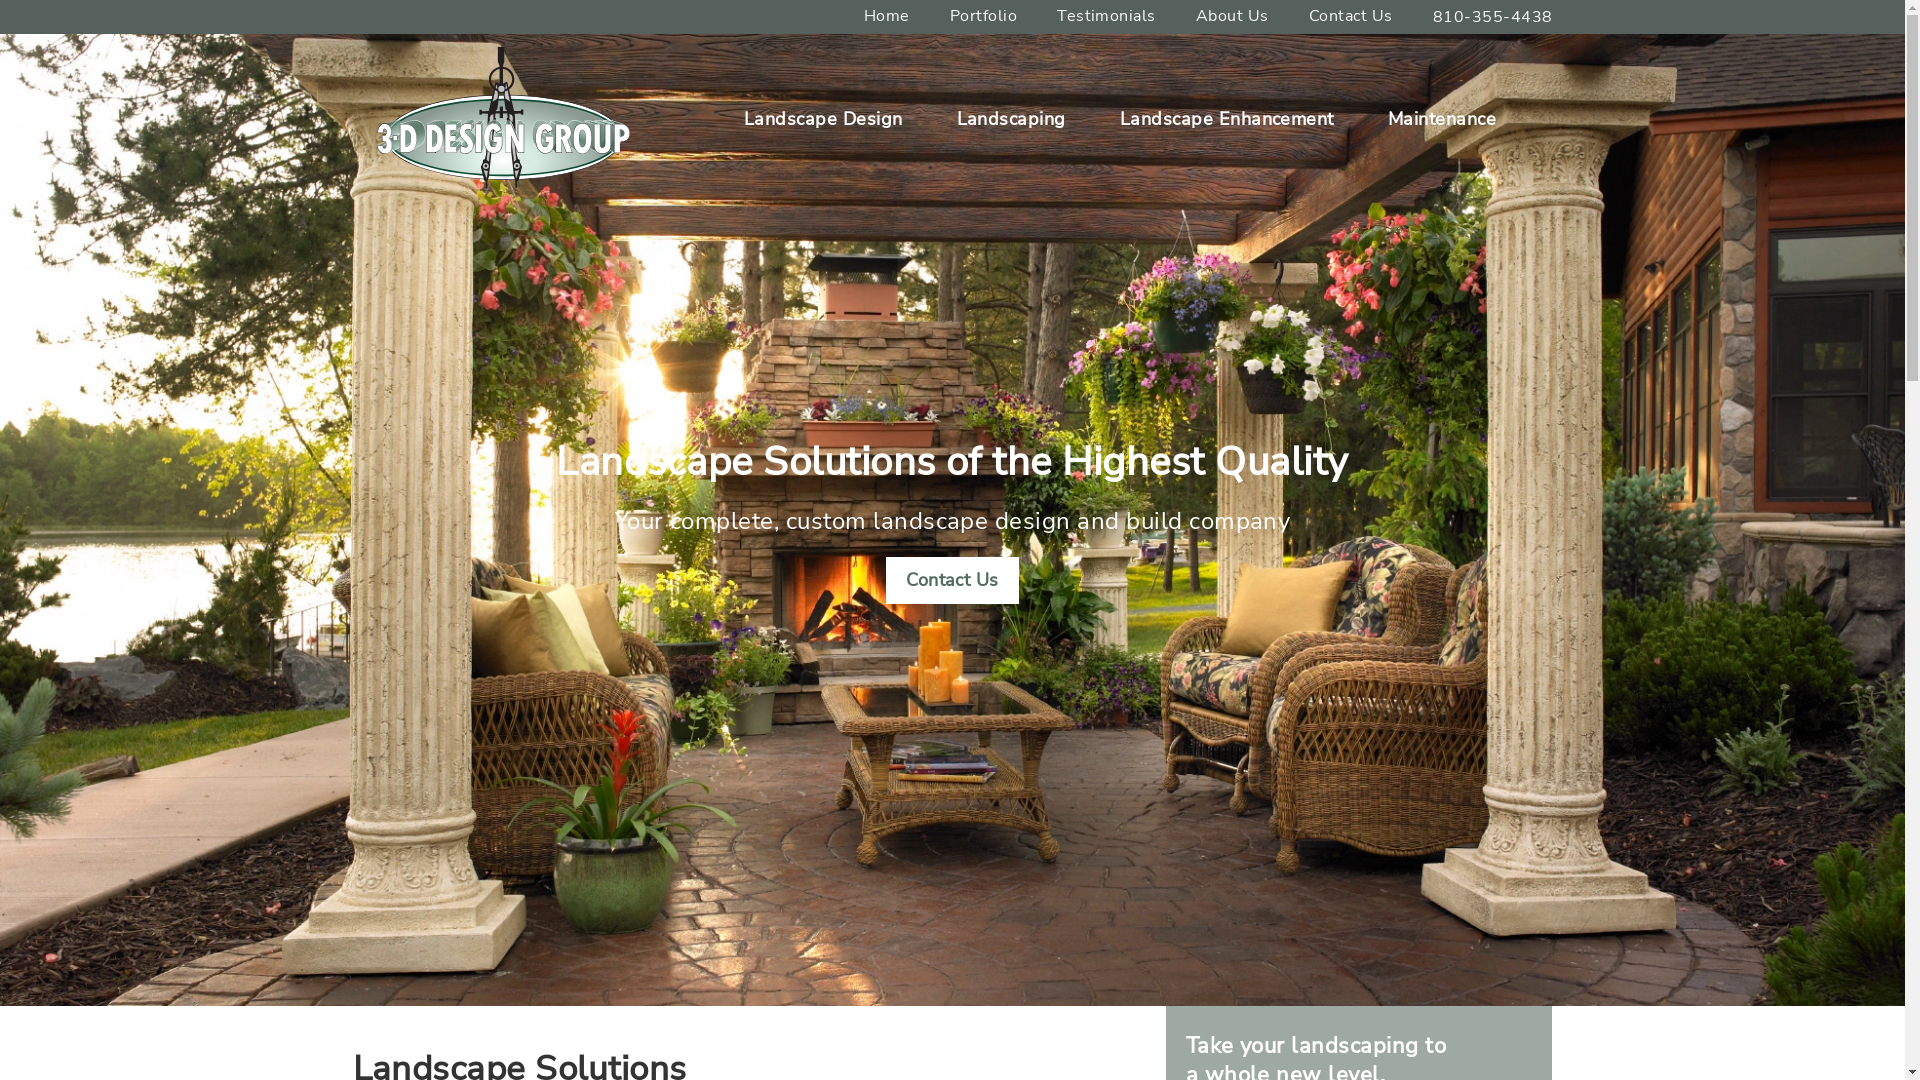  What do you see at coordinates (1012, 119) in the screenshot?
I see `Landscaping` at bounding box center [1012, 119].